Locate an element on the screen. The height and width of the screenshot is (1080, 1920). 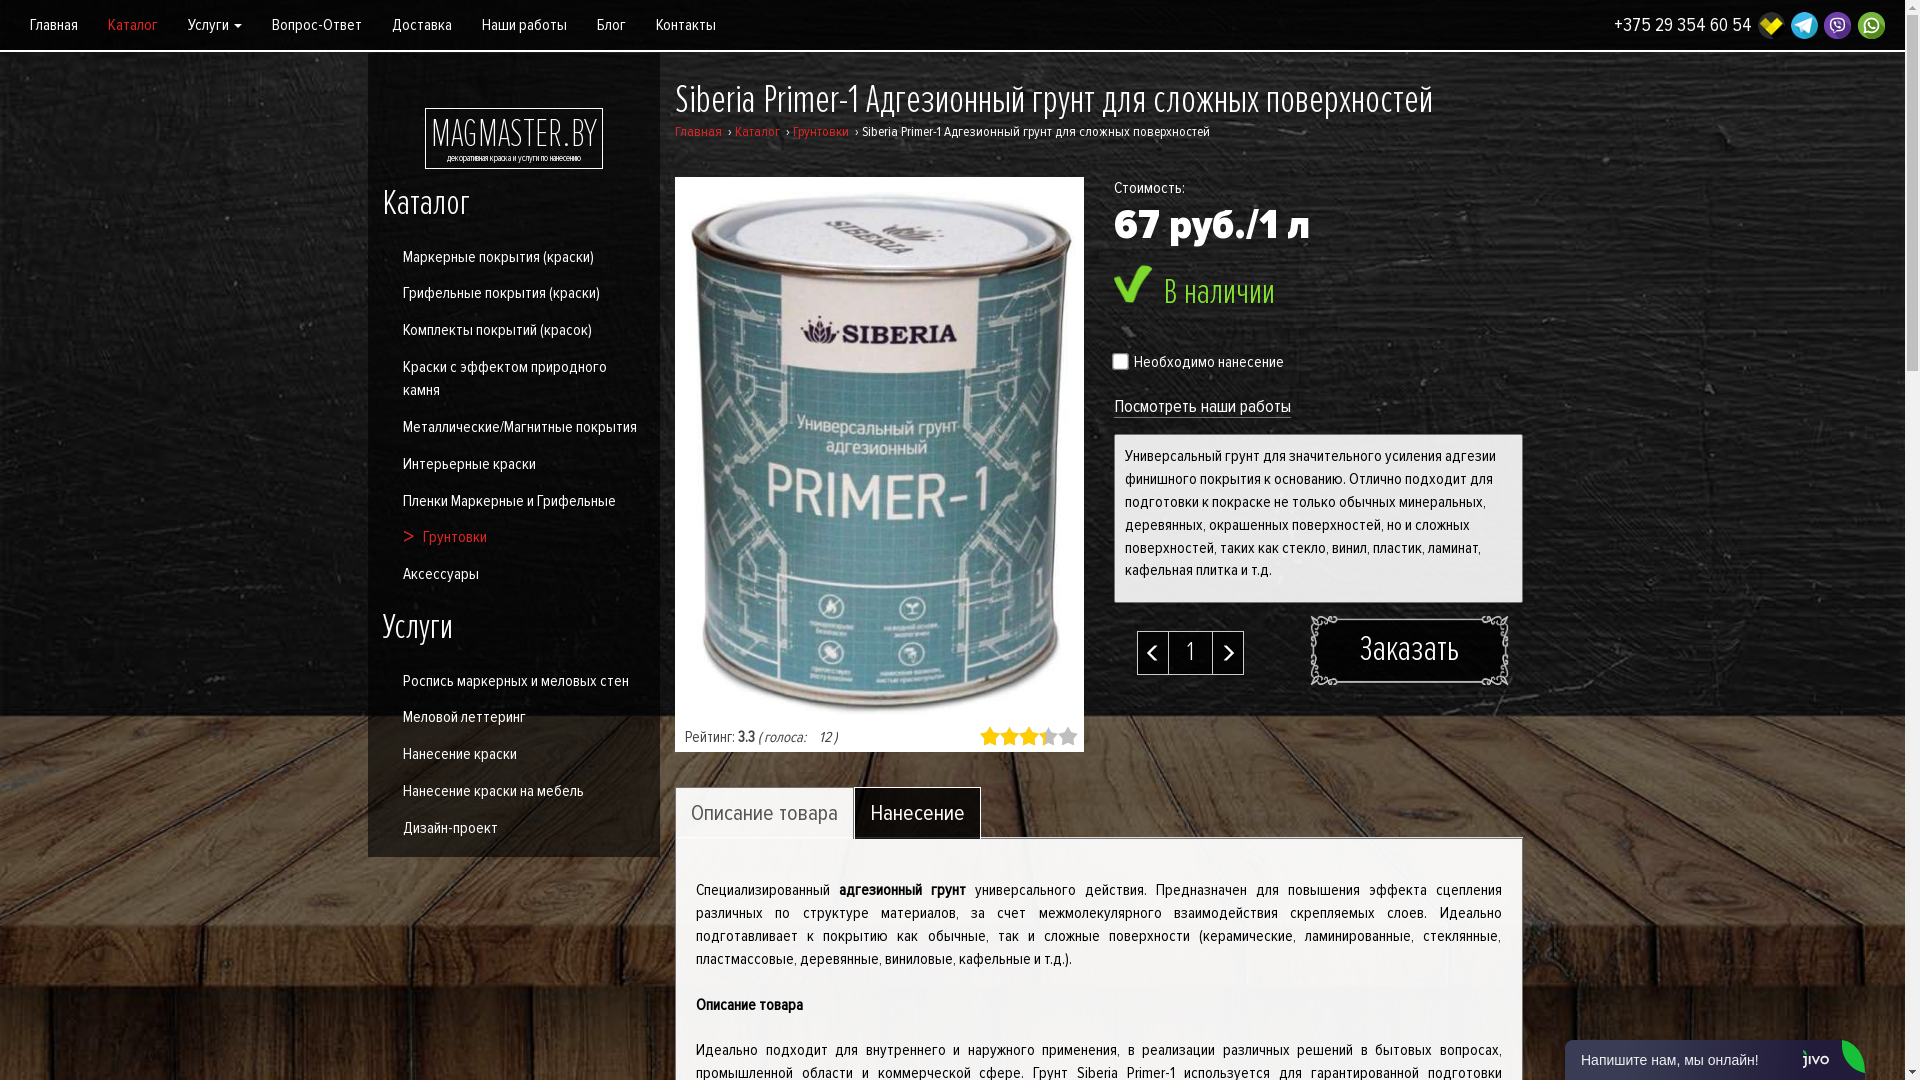
+375 29 354 60 54 is located at coordinates (1683, 26).